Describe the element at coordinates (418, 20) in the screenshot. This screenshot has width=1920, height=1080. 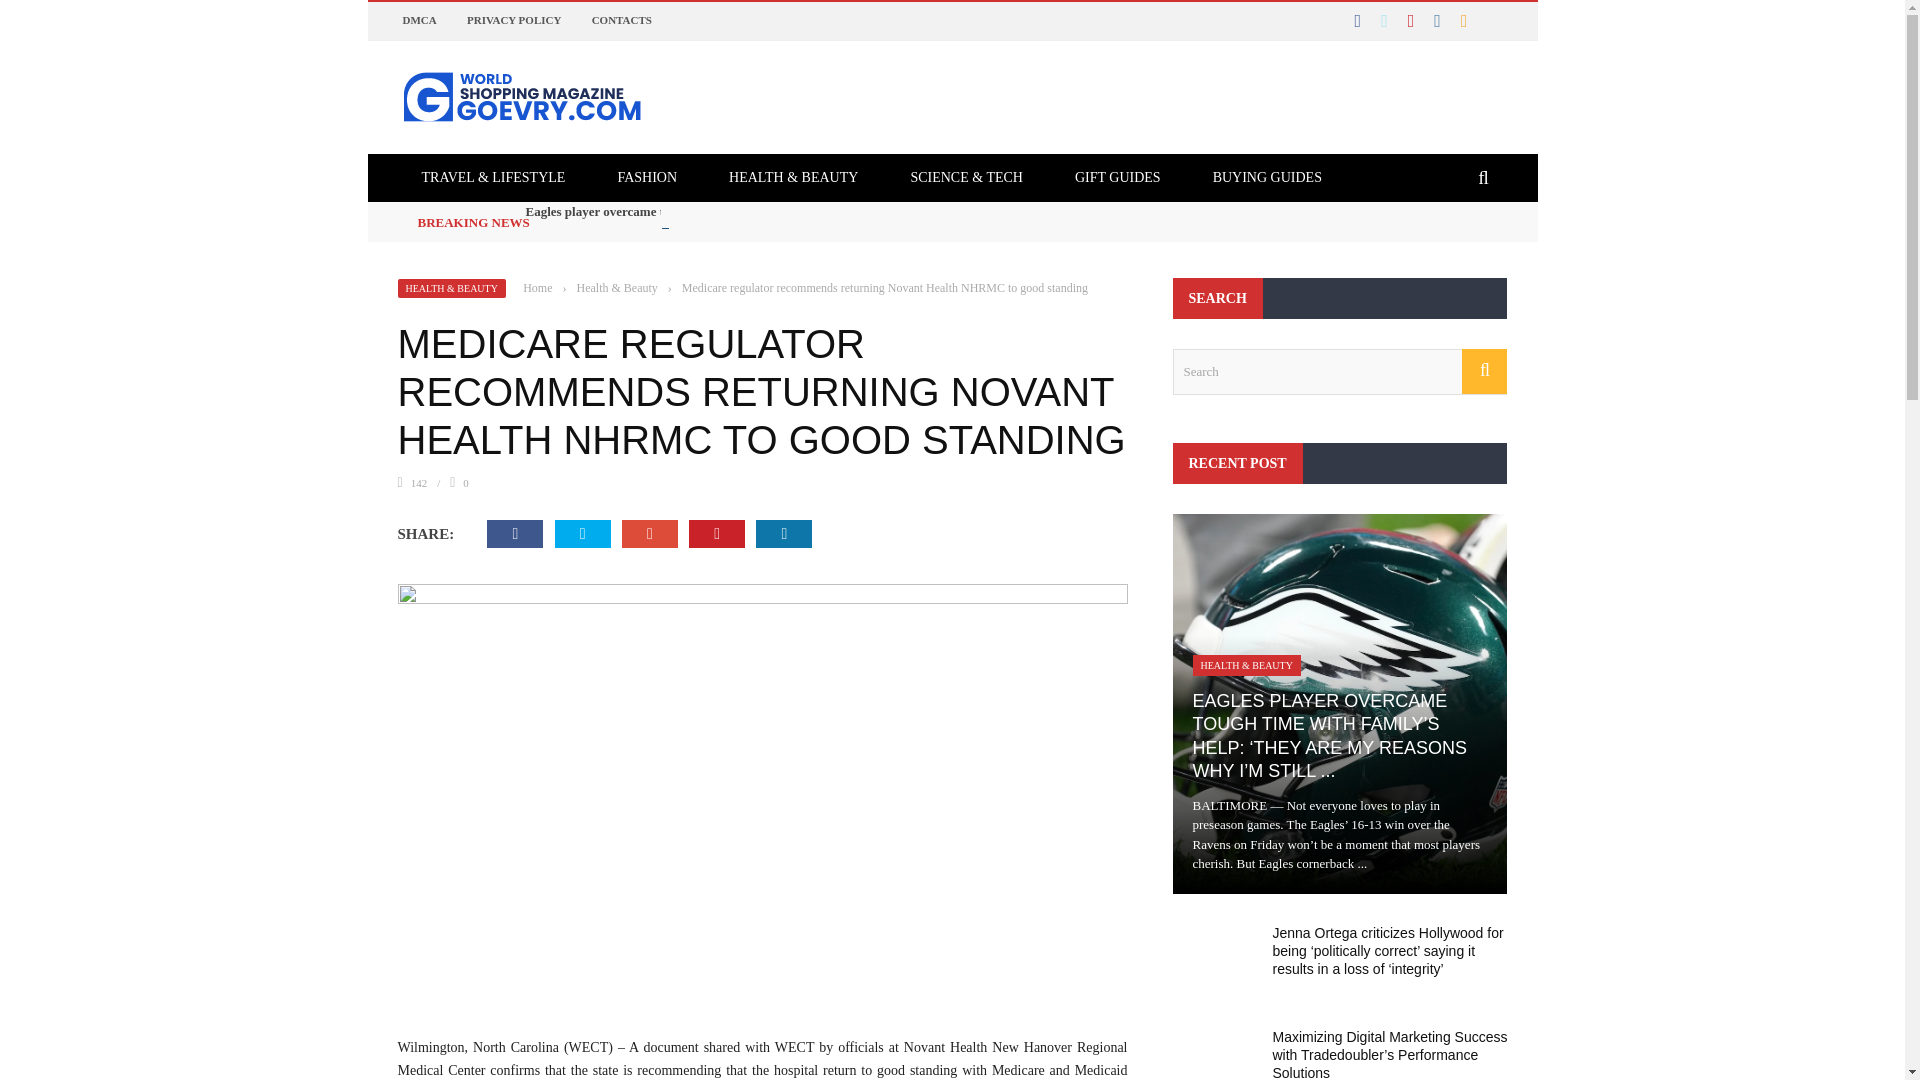
I see `DMCA` at that location.